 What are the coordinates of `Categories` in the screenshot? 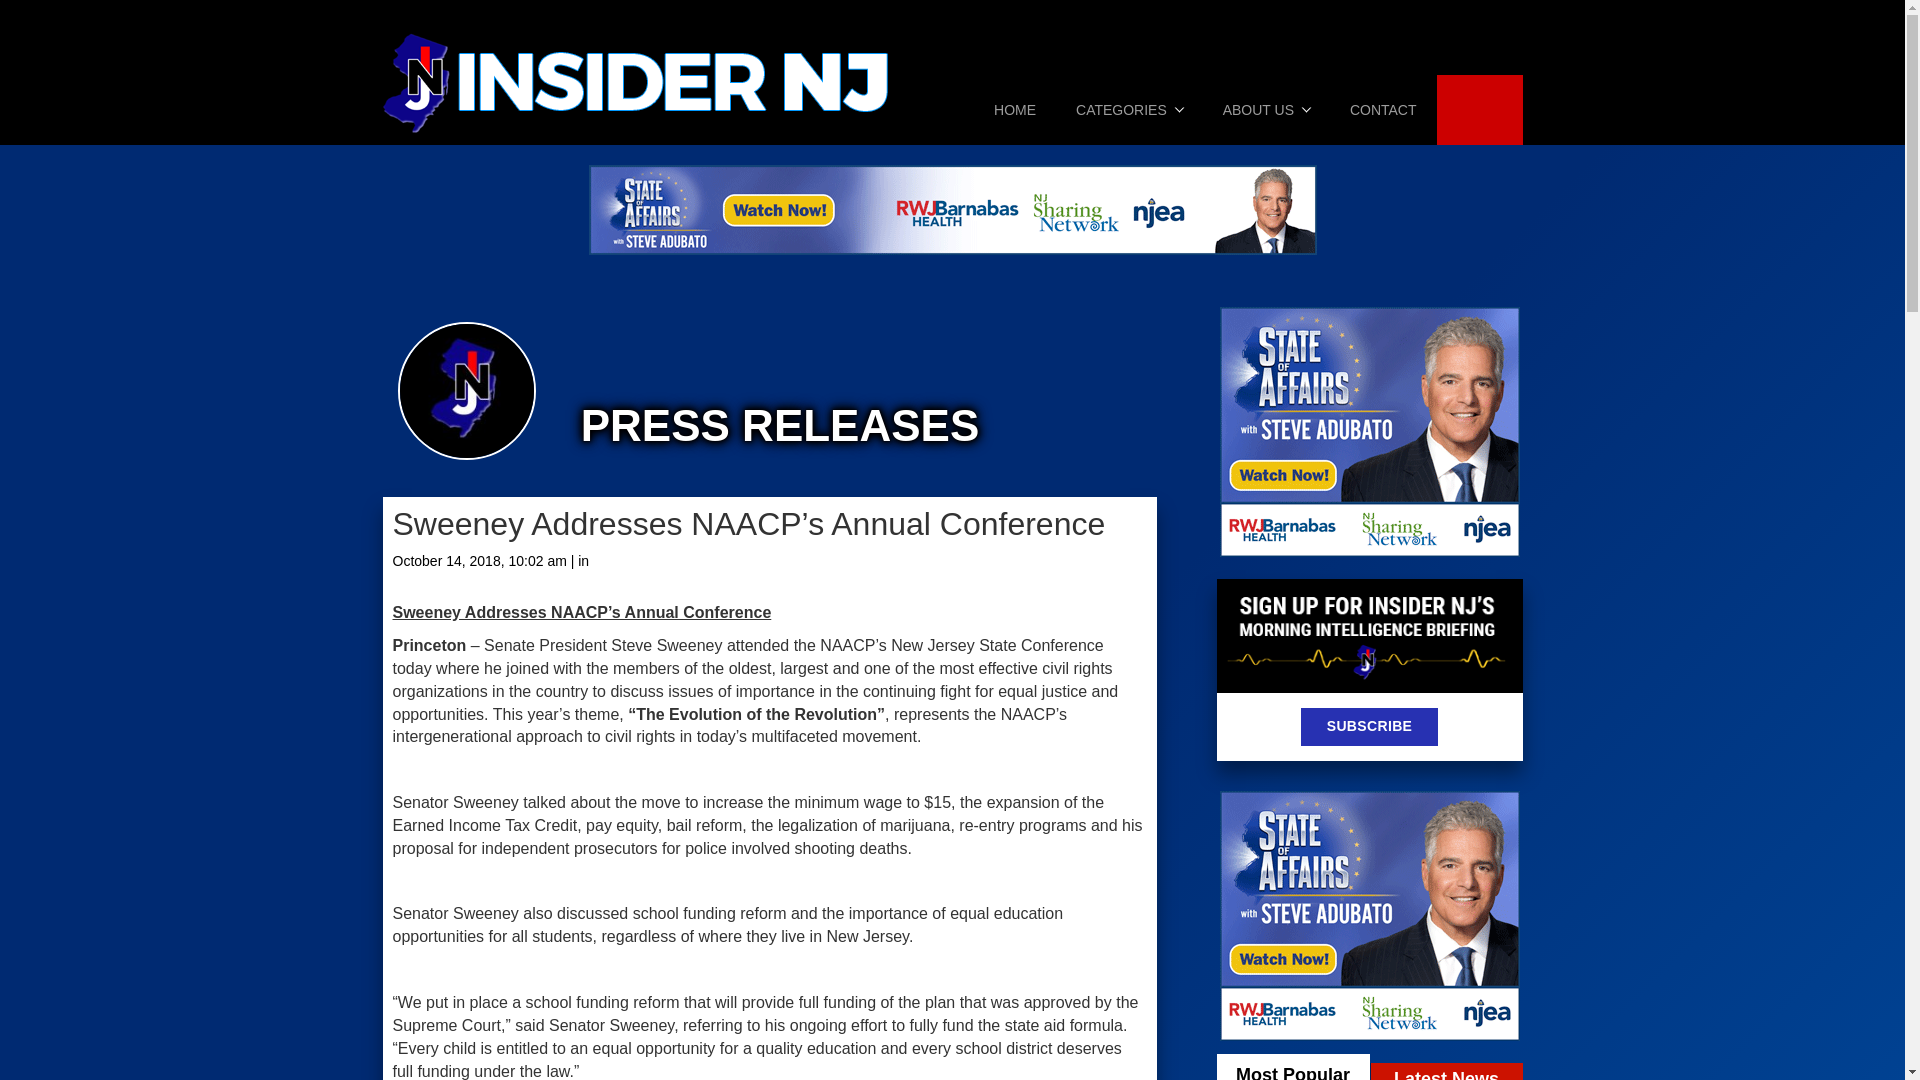 It's located at (1130, 109).